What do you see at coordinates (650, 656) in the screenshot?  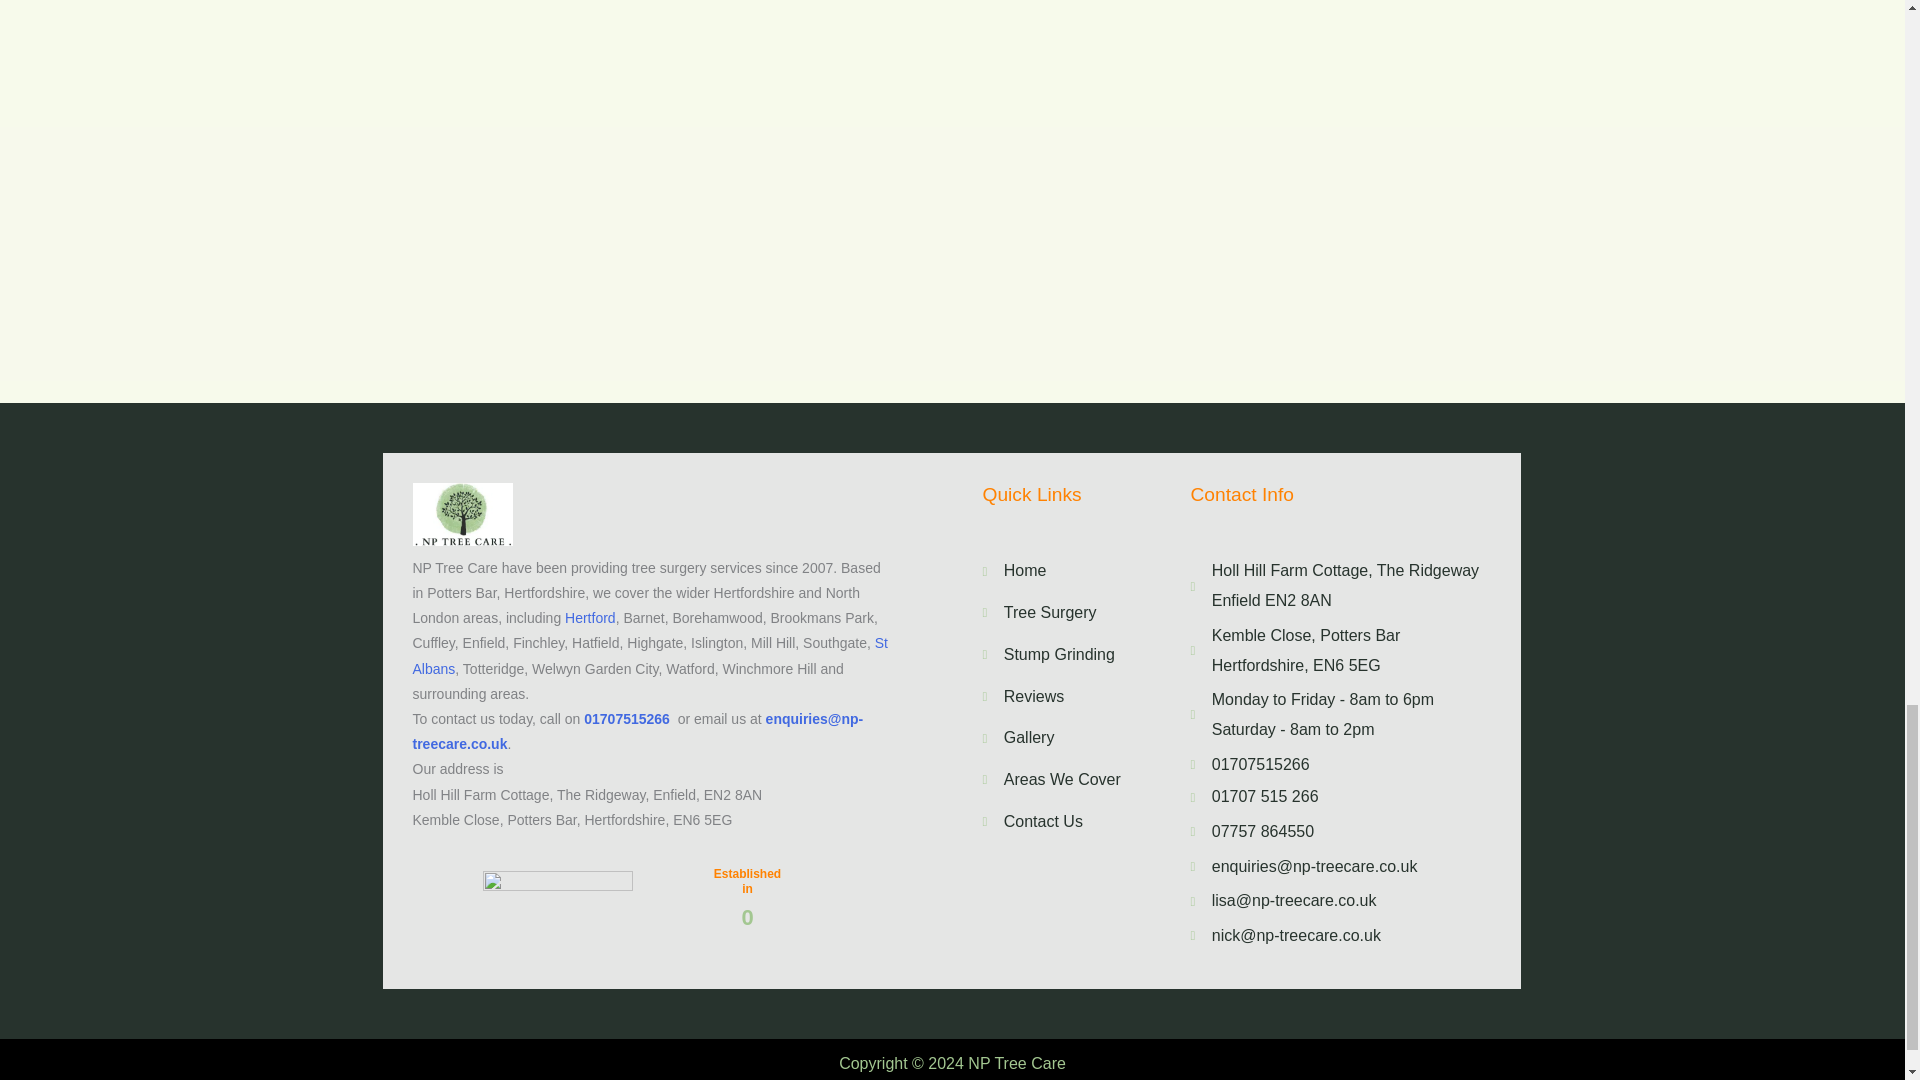 I see `St Albans` at bounding box center [650, 656].